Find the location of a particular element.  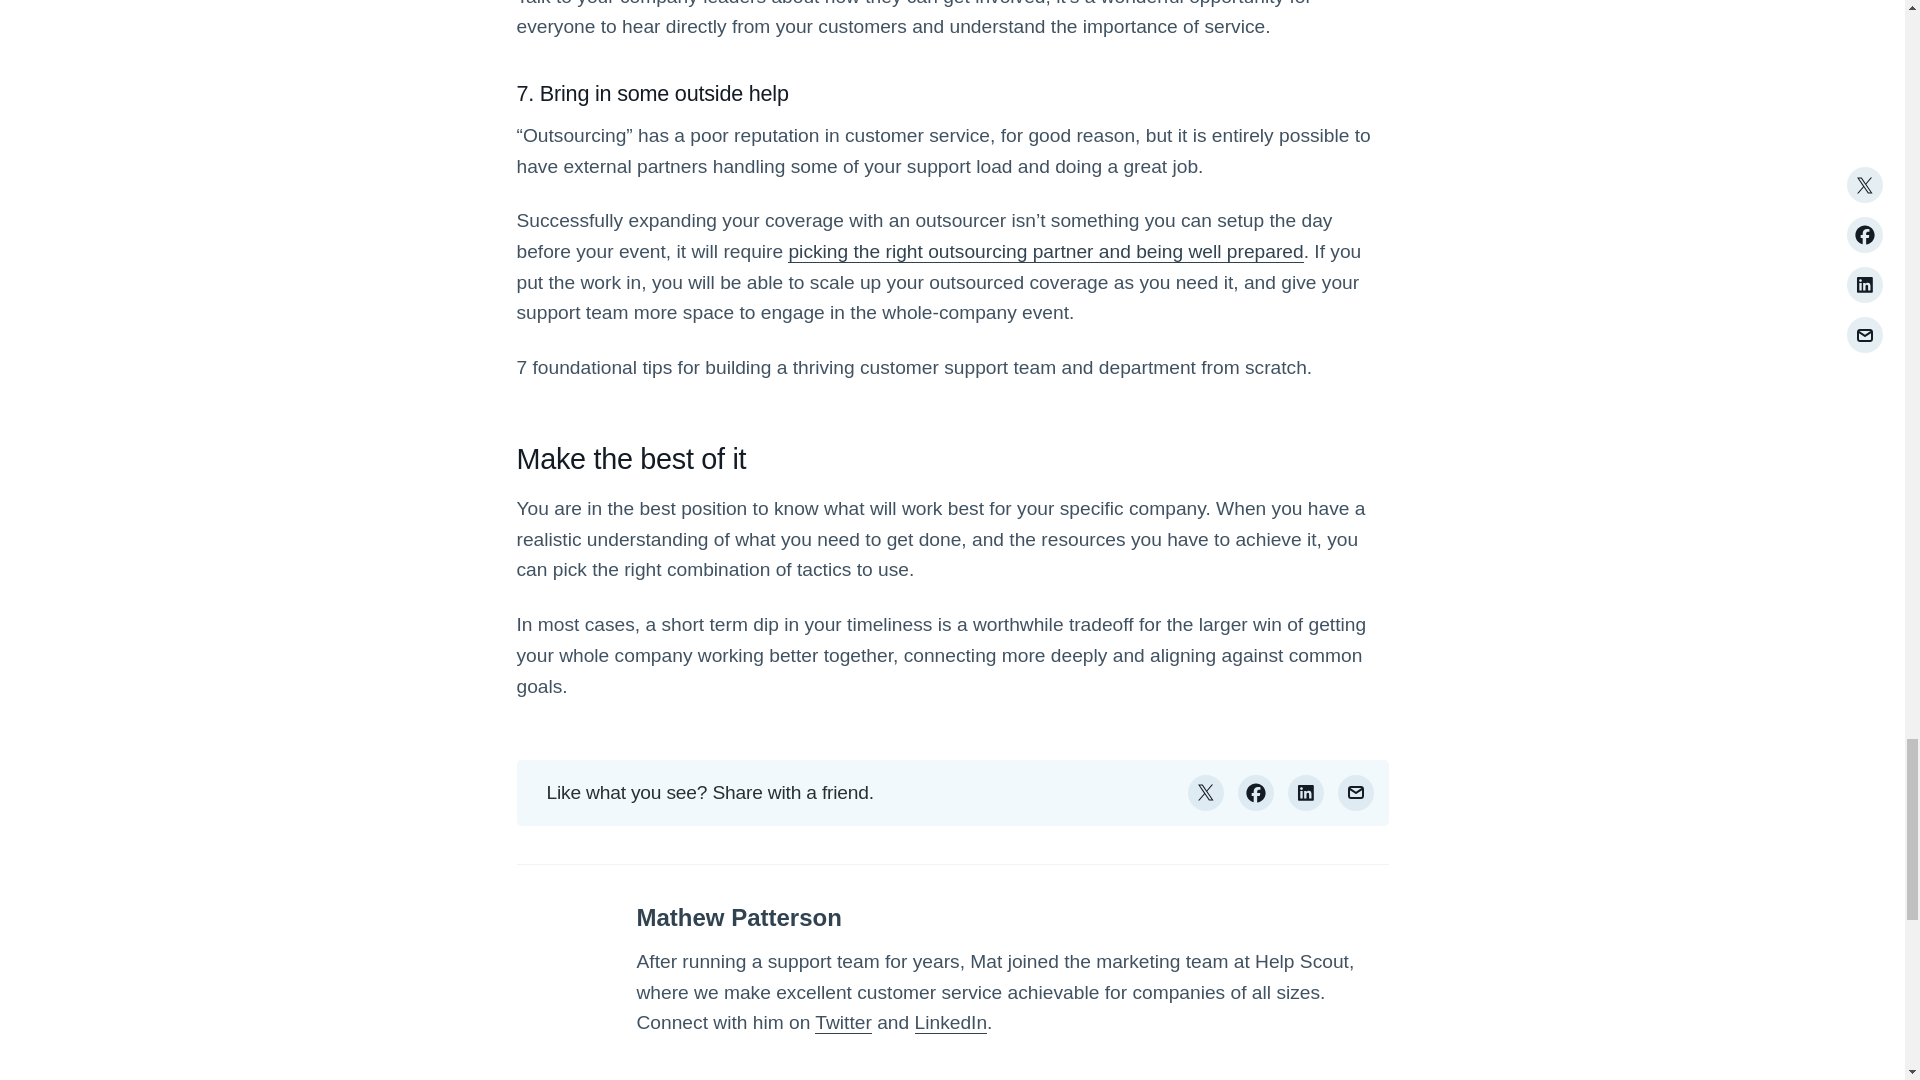

Share via Email is located at coordinates (1356, 793).